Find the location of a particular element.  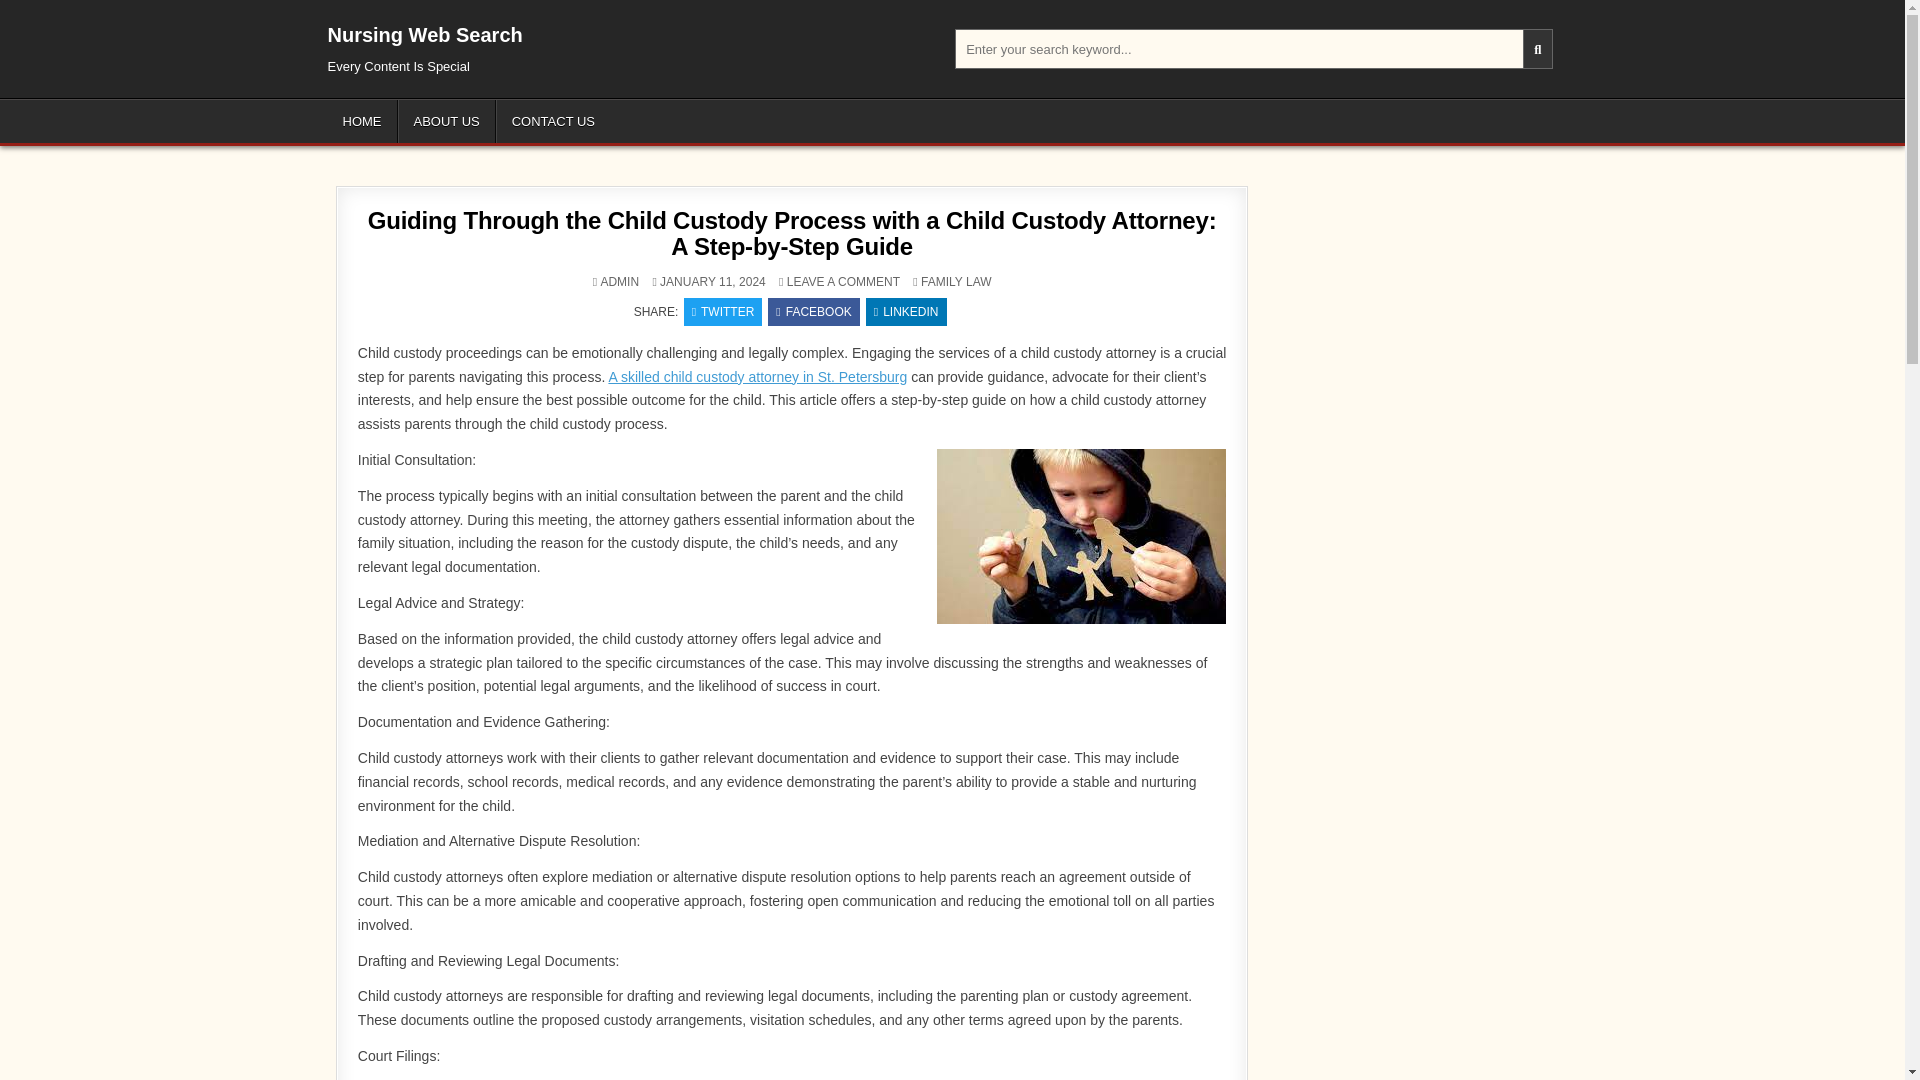

Share this on Facebook is located at coordinates (813, 312).